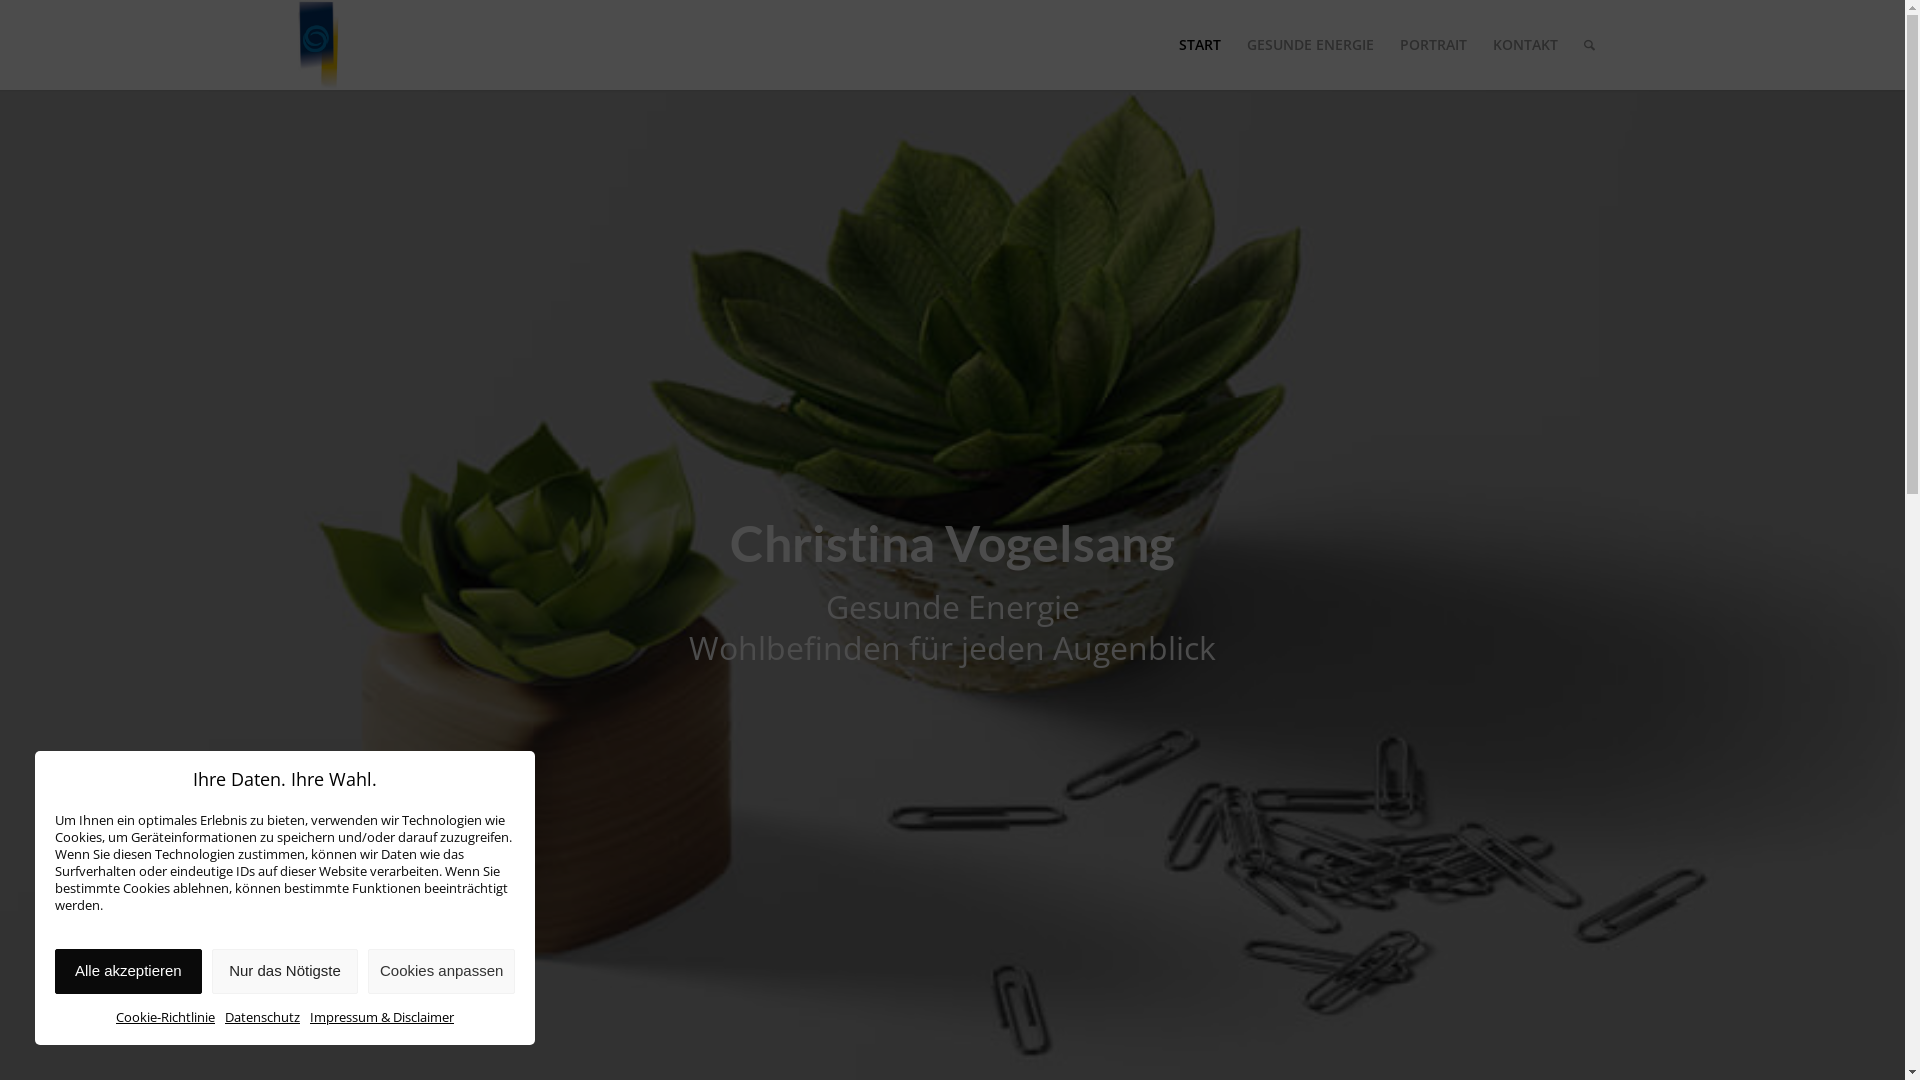 The height and width of the screenshot is (1080, 1920). I want to click on Alle akzeptieren, so click(128, 972).